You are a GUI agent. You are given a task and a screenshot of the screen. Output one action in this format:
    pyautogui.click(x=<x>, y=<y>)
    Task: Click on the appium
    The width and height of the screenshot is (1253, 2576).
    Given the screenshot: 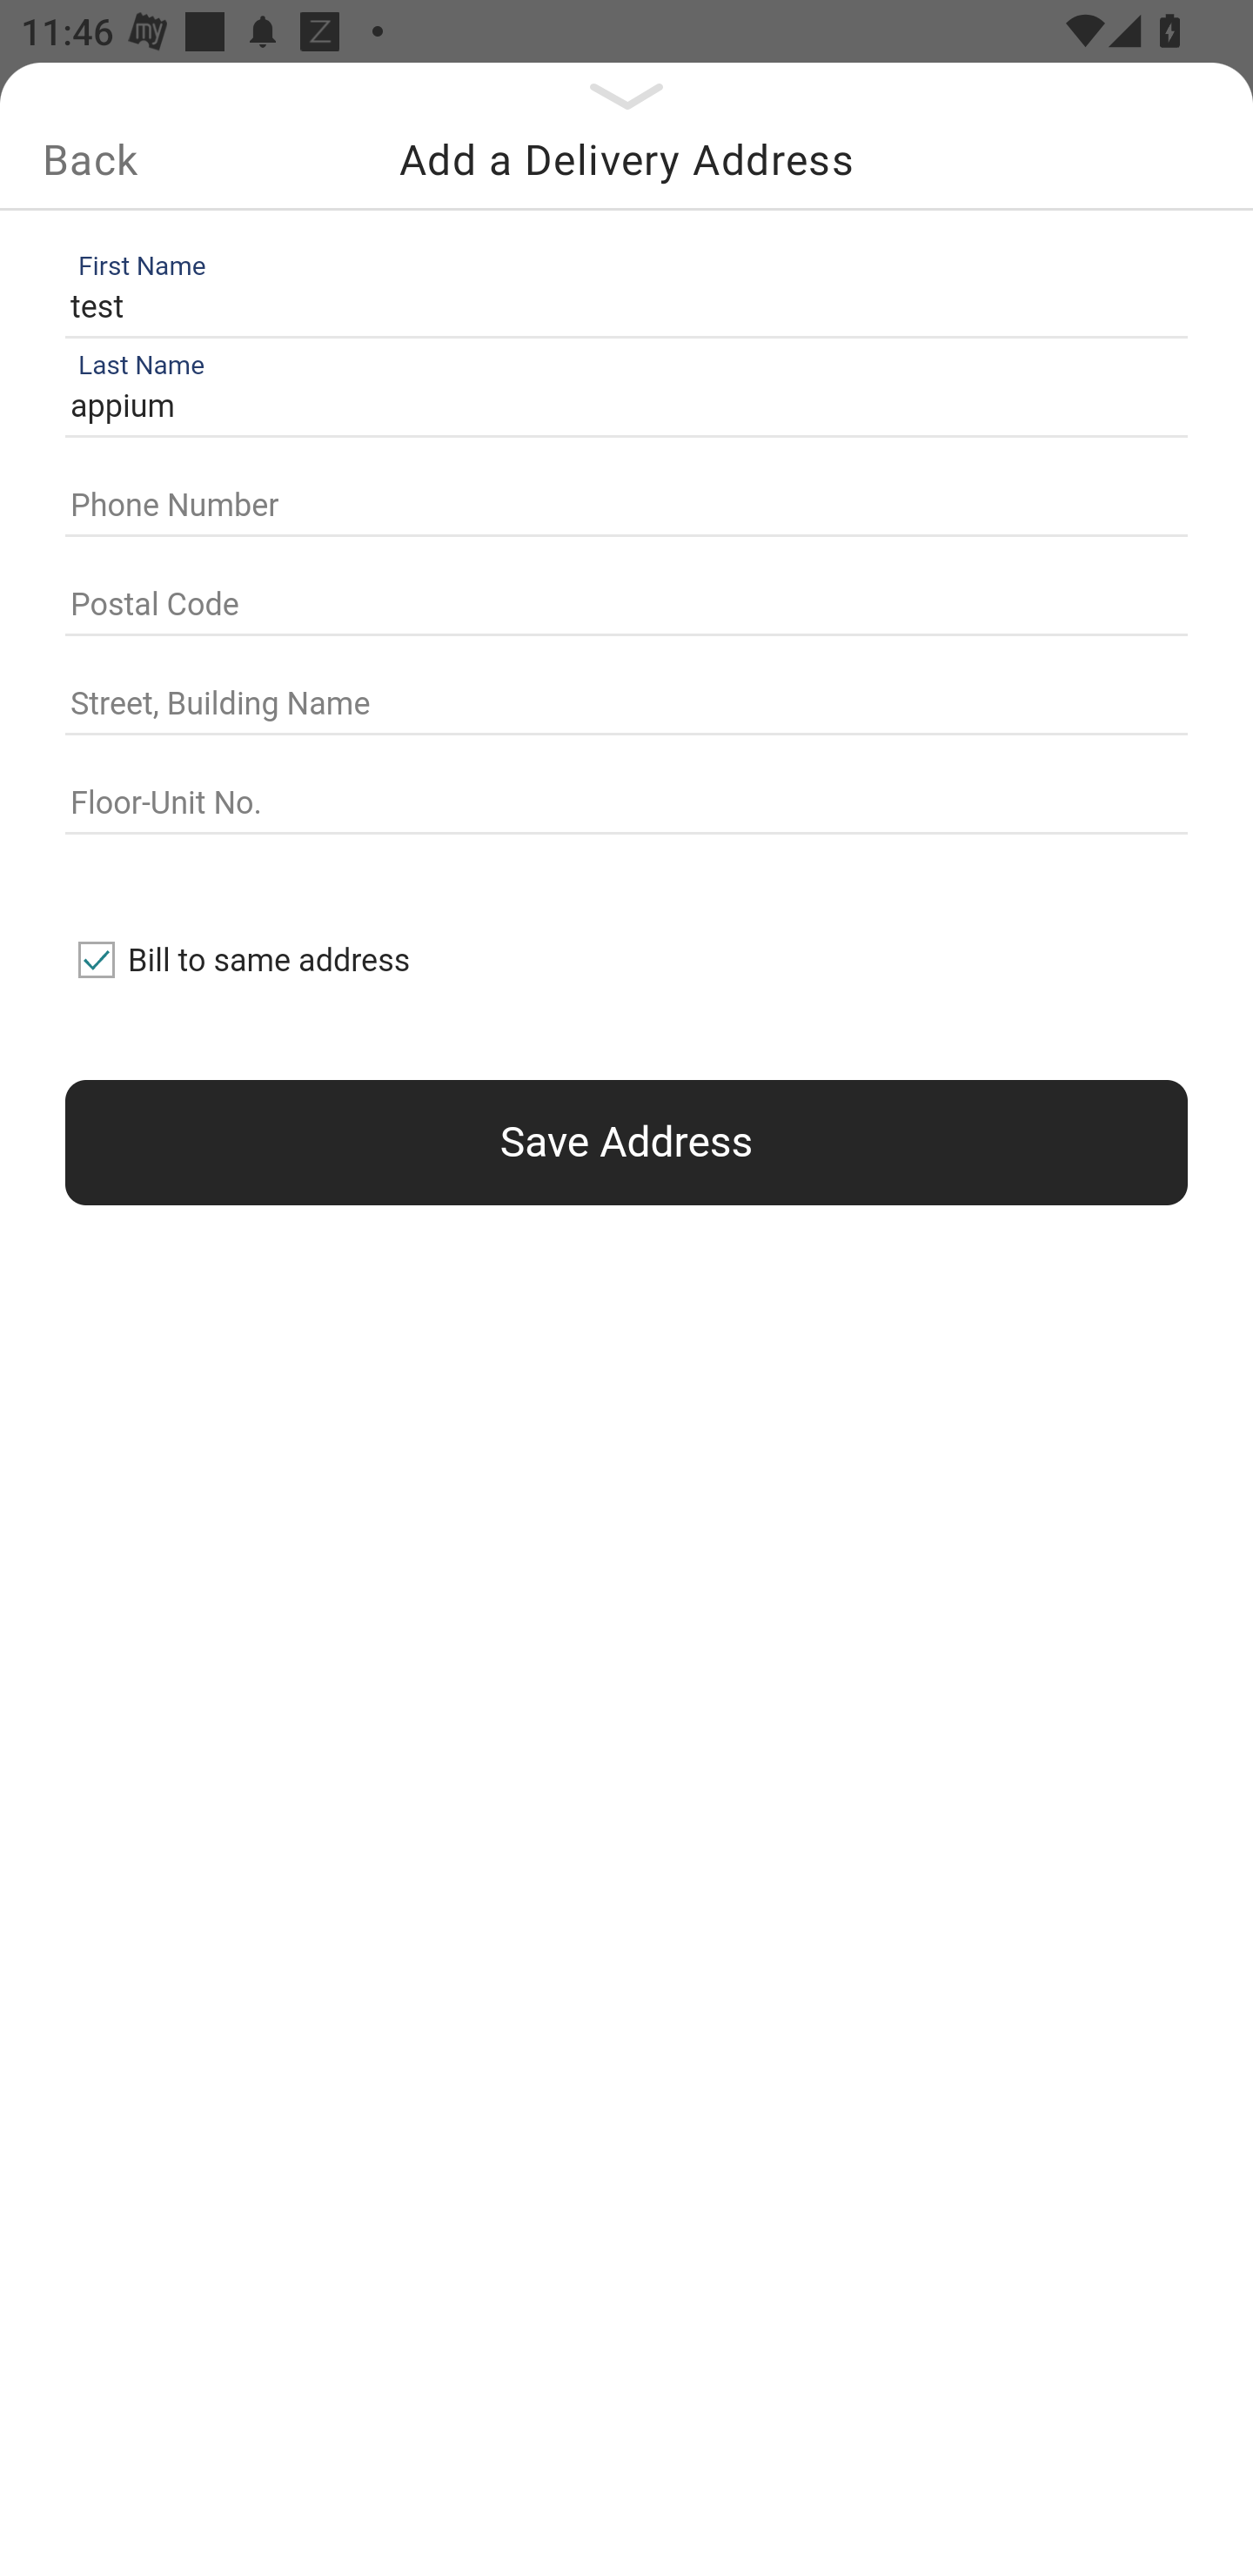 What is the action you would take?
    pyautogui.click(x=620, y=407)
    